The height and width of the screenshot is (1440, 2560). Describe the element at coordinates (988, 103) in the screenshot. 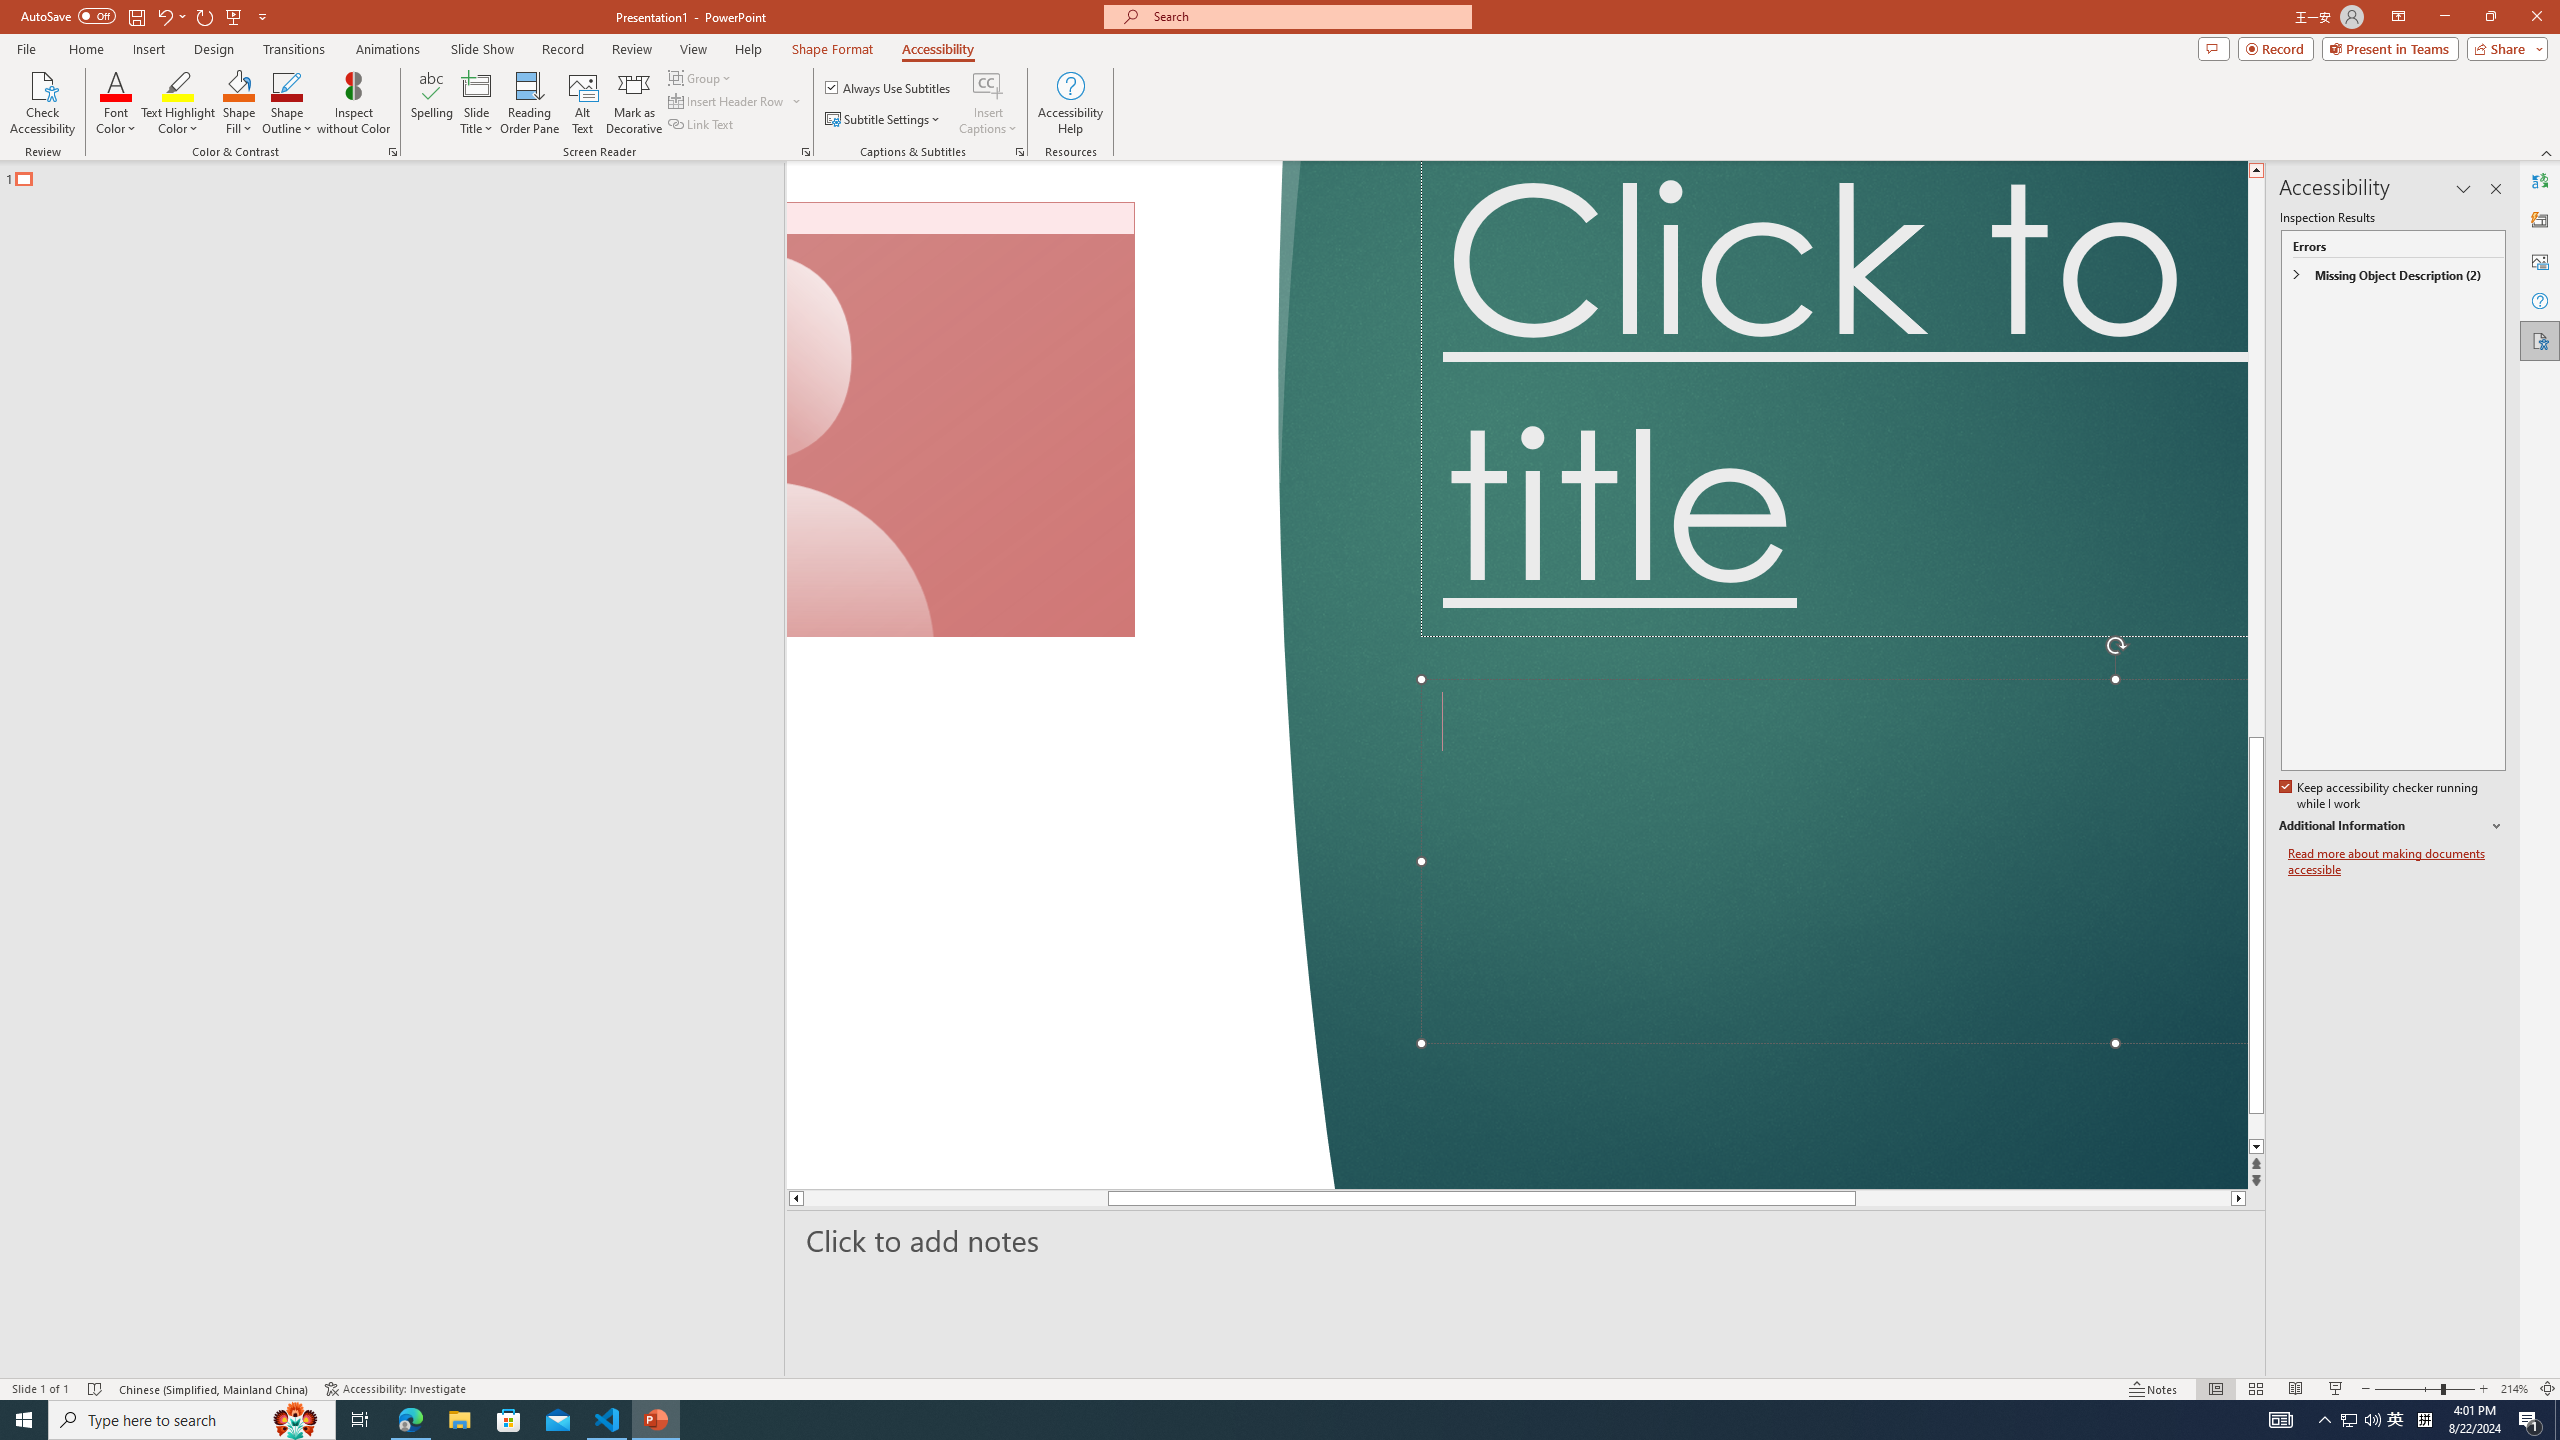

I see `Insert Captions` at that location.